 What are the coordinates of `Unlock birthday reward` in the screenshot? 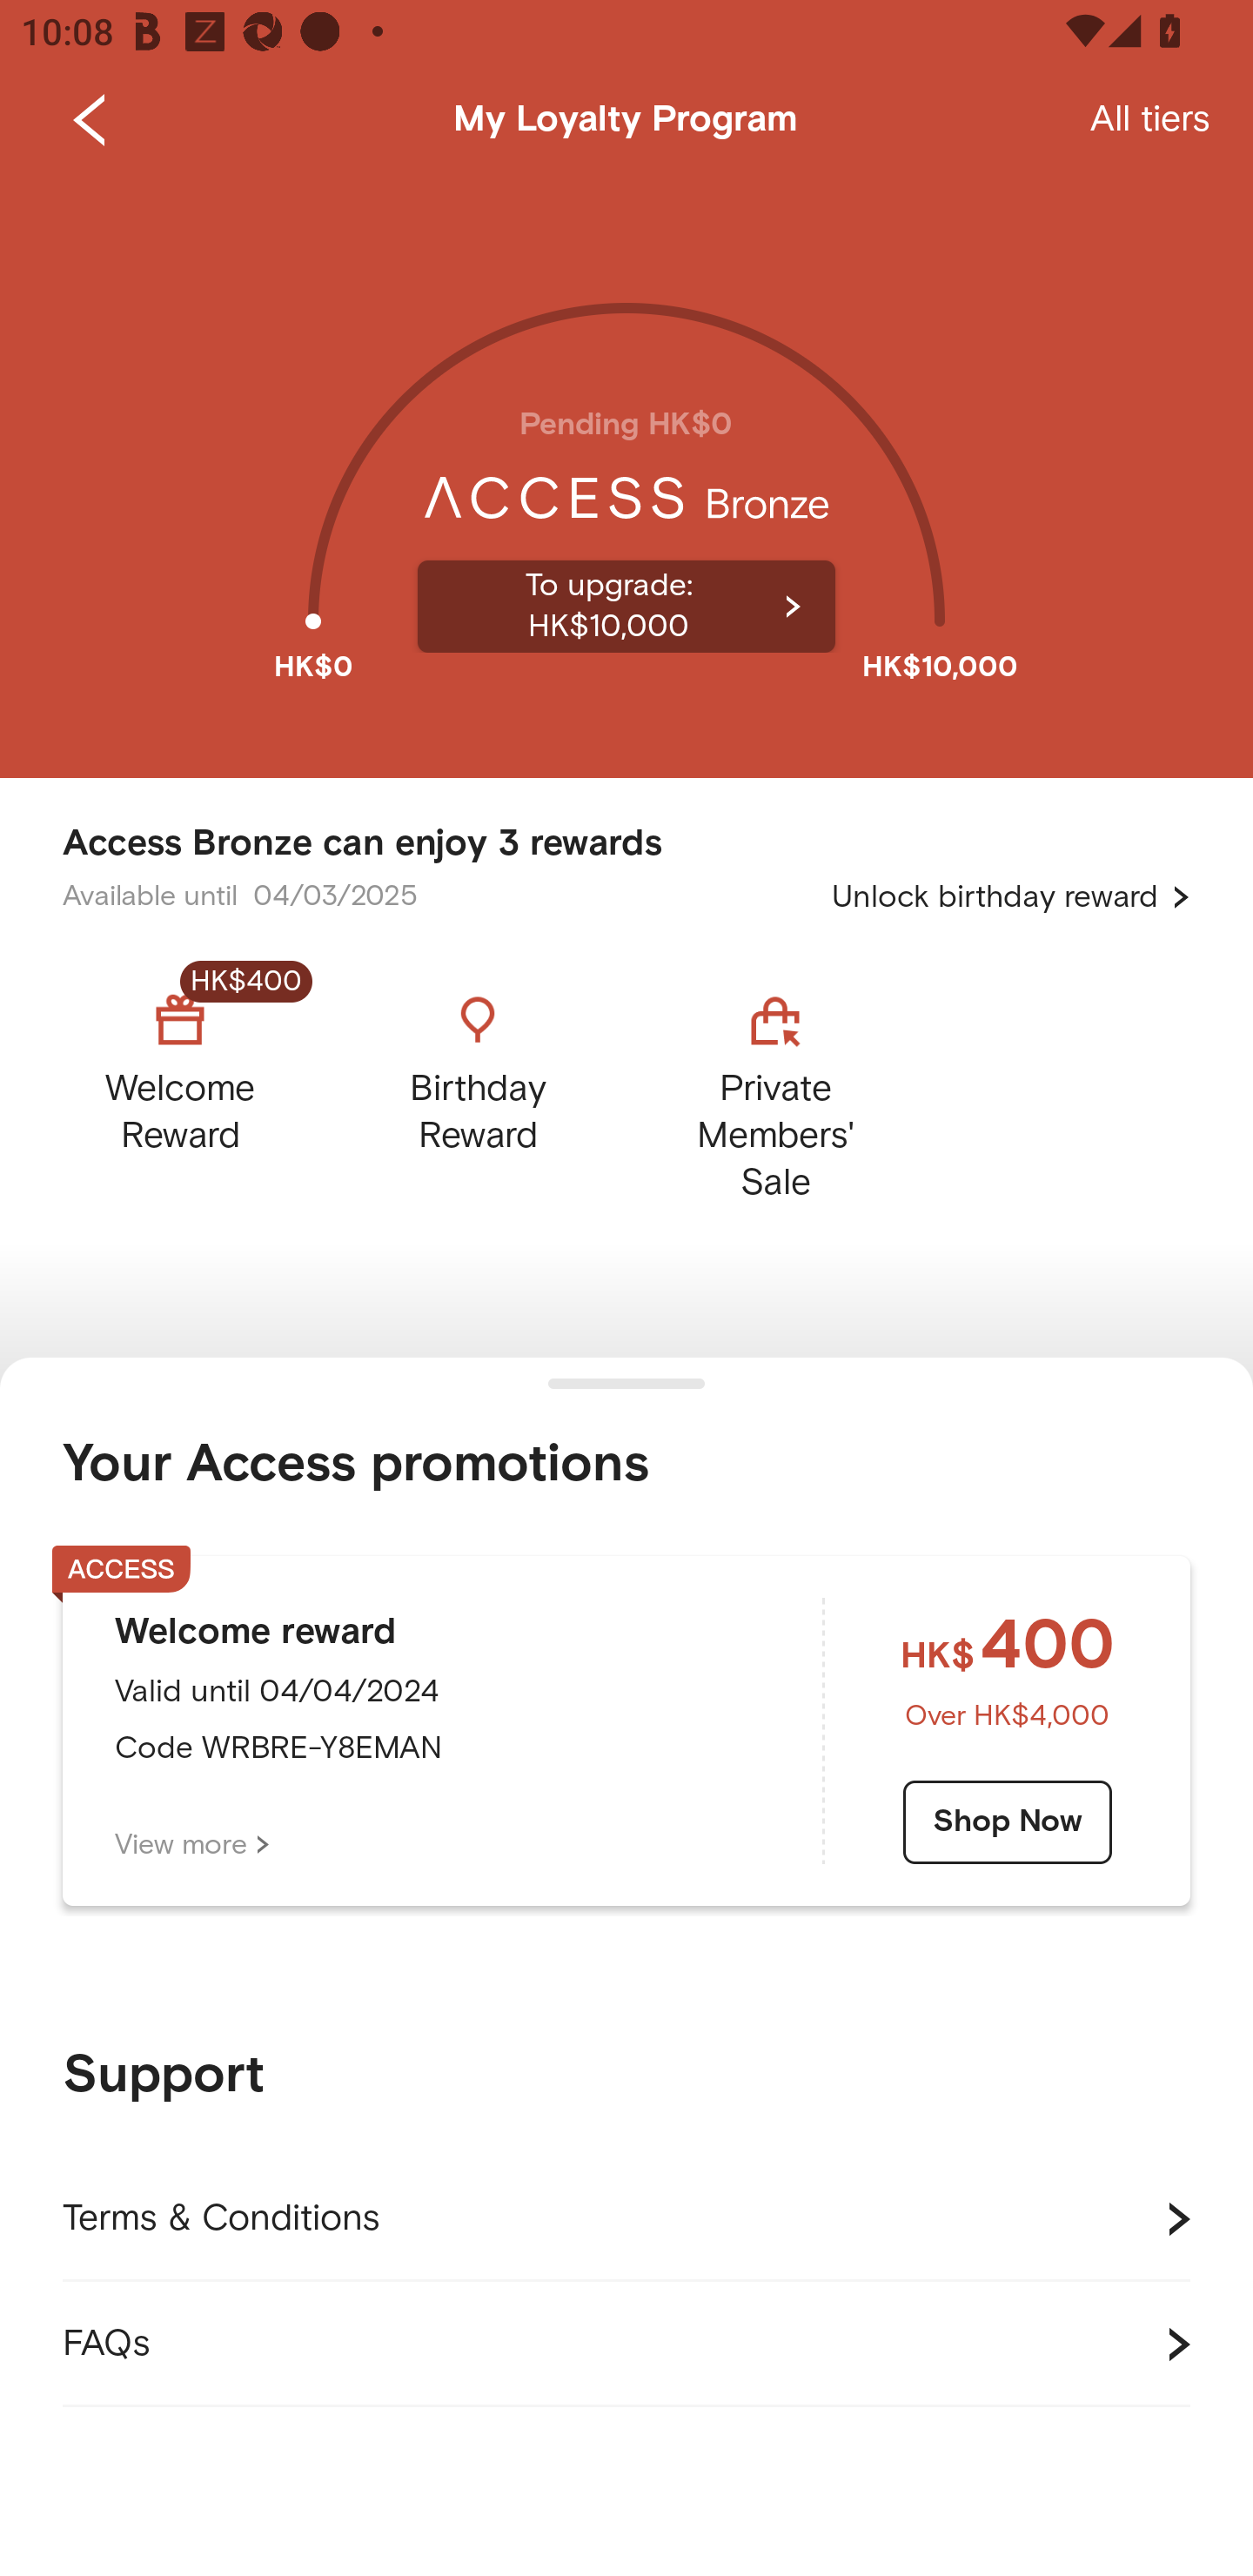 It's located at (1011, 897).